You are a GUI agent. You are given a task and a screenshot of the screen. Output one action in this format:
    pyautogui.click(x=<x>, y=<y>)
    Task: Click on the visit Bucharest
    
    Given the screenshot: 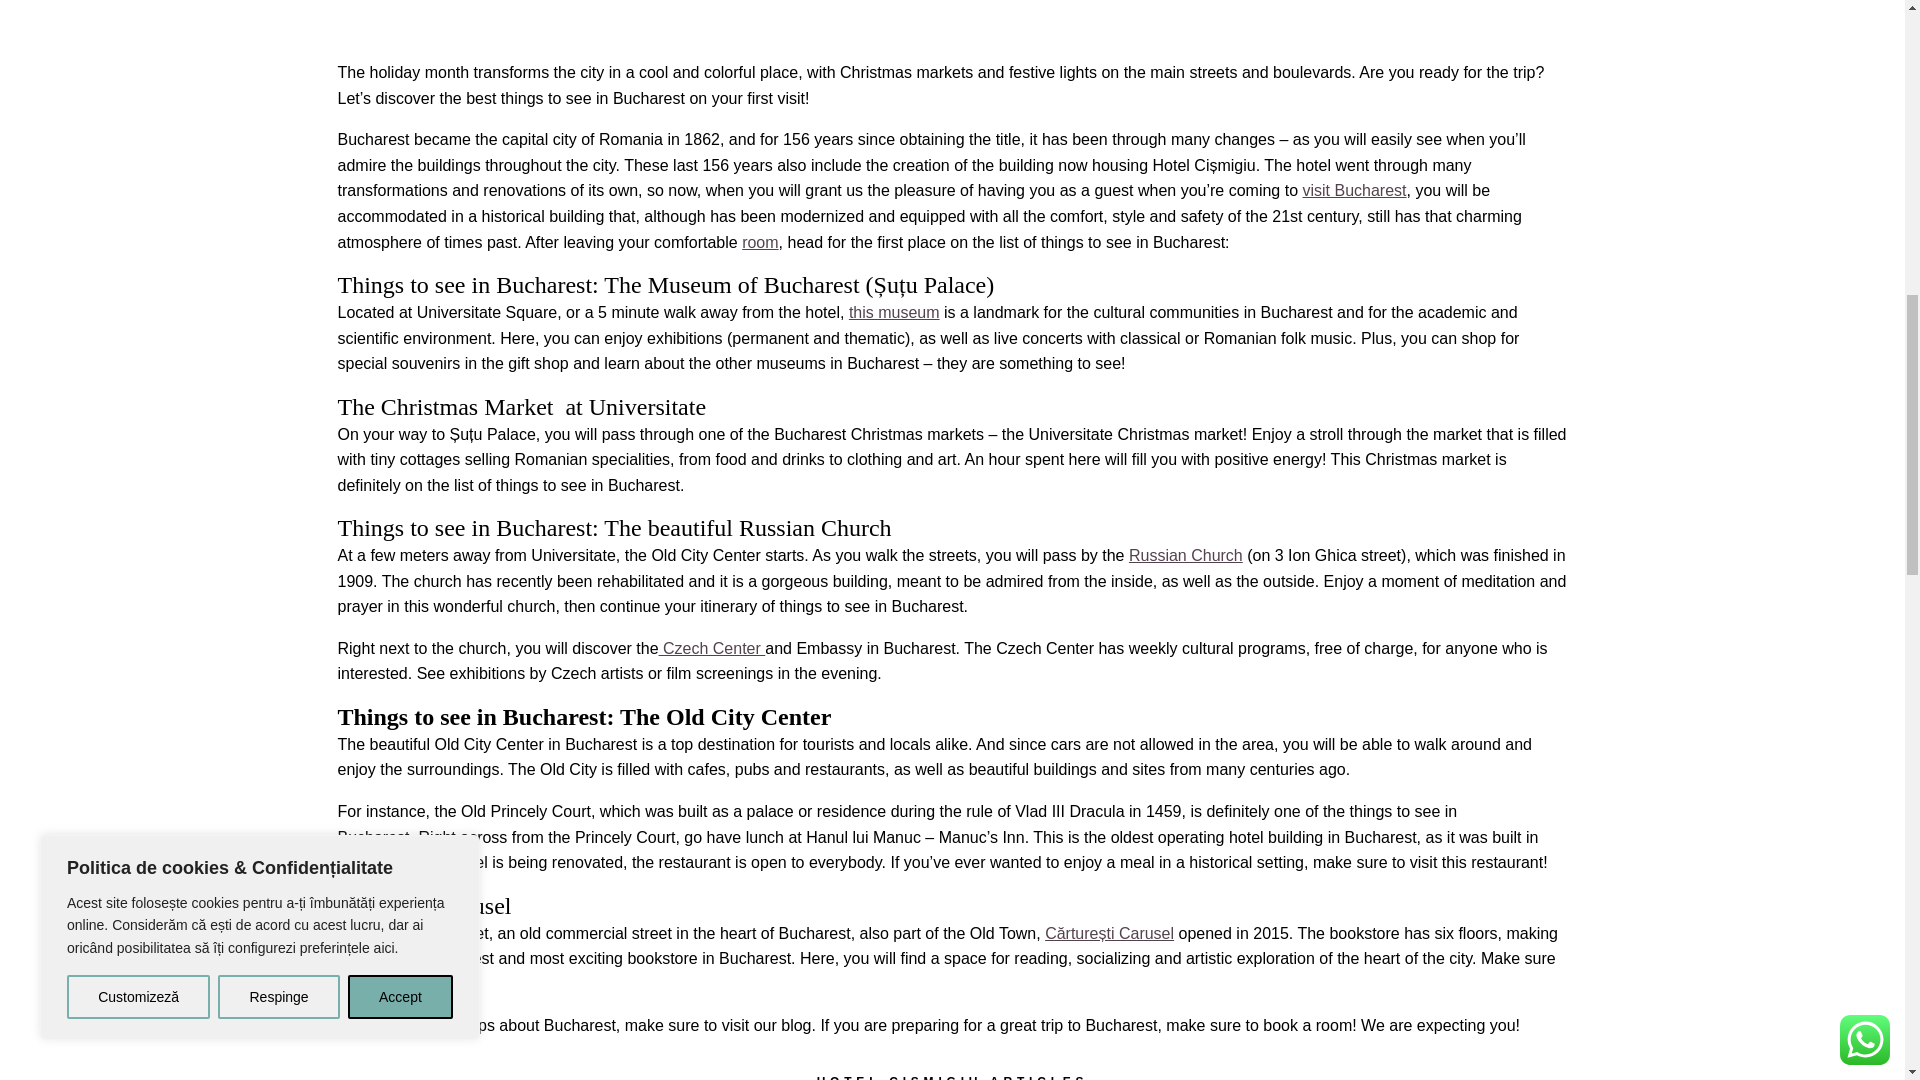 What is the action you would take?
    pyautogui.click(x=1353, y=190)
    